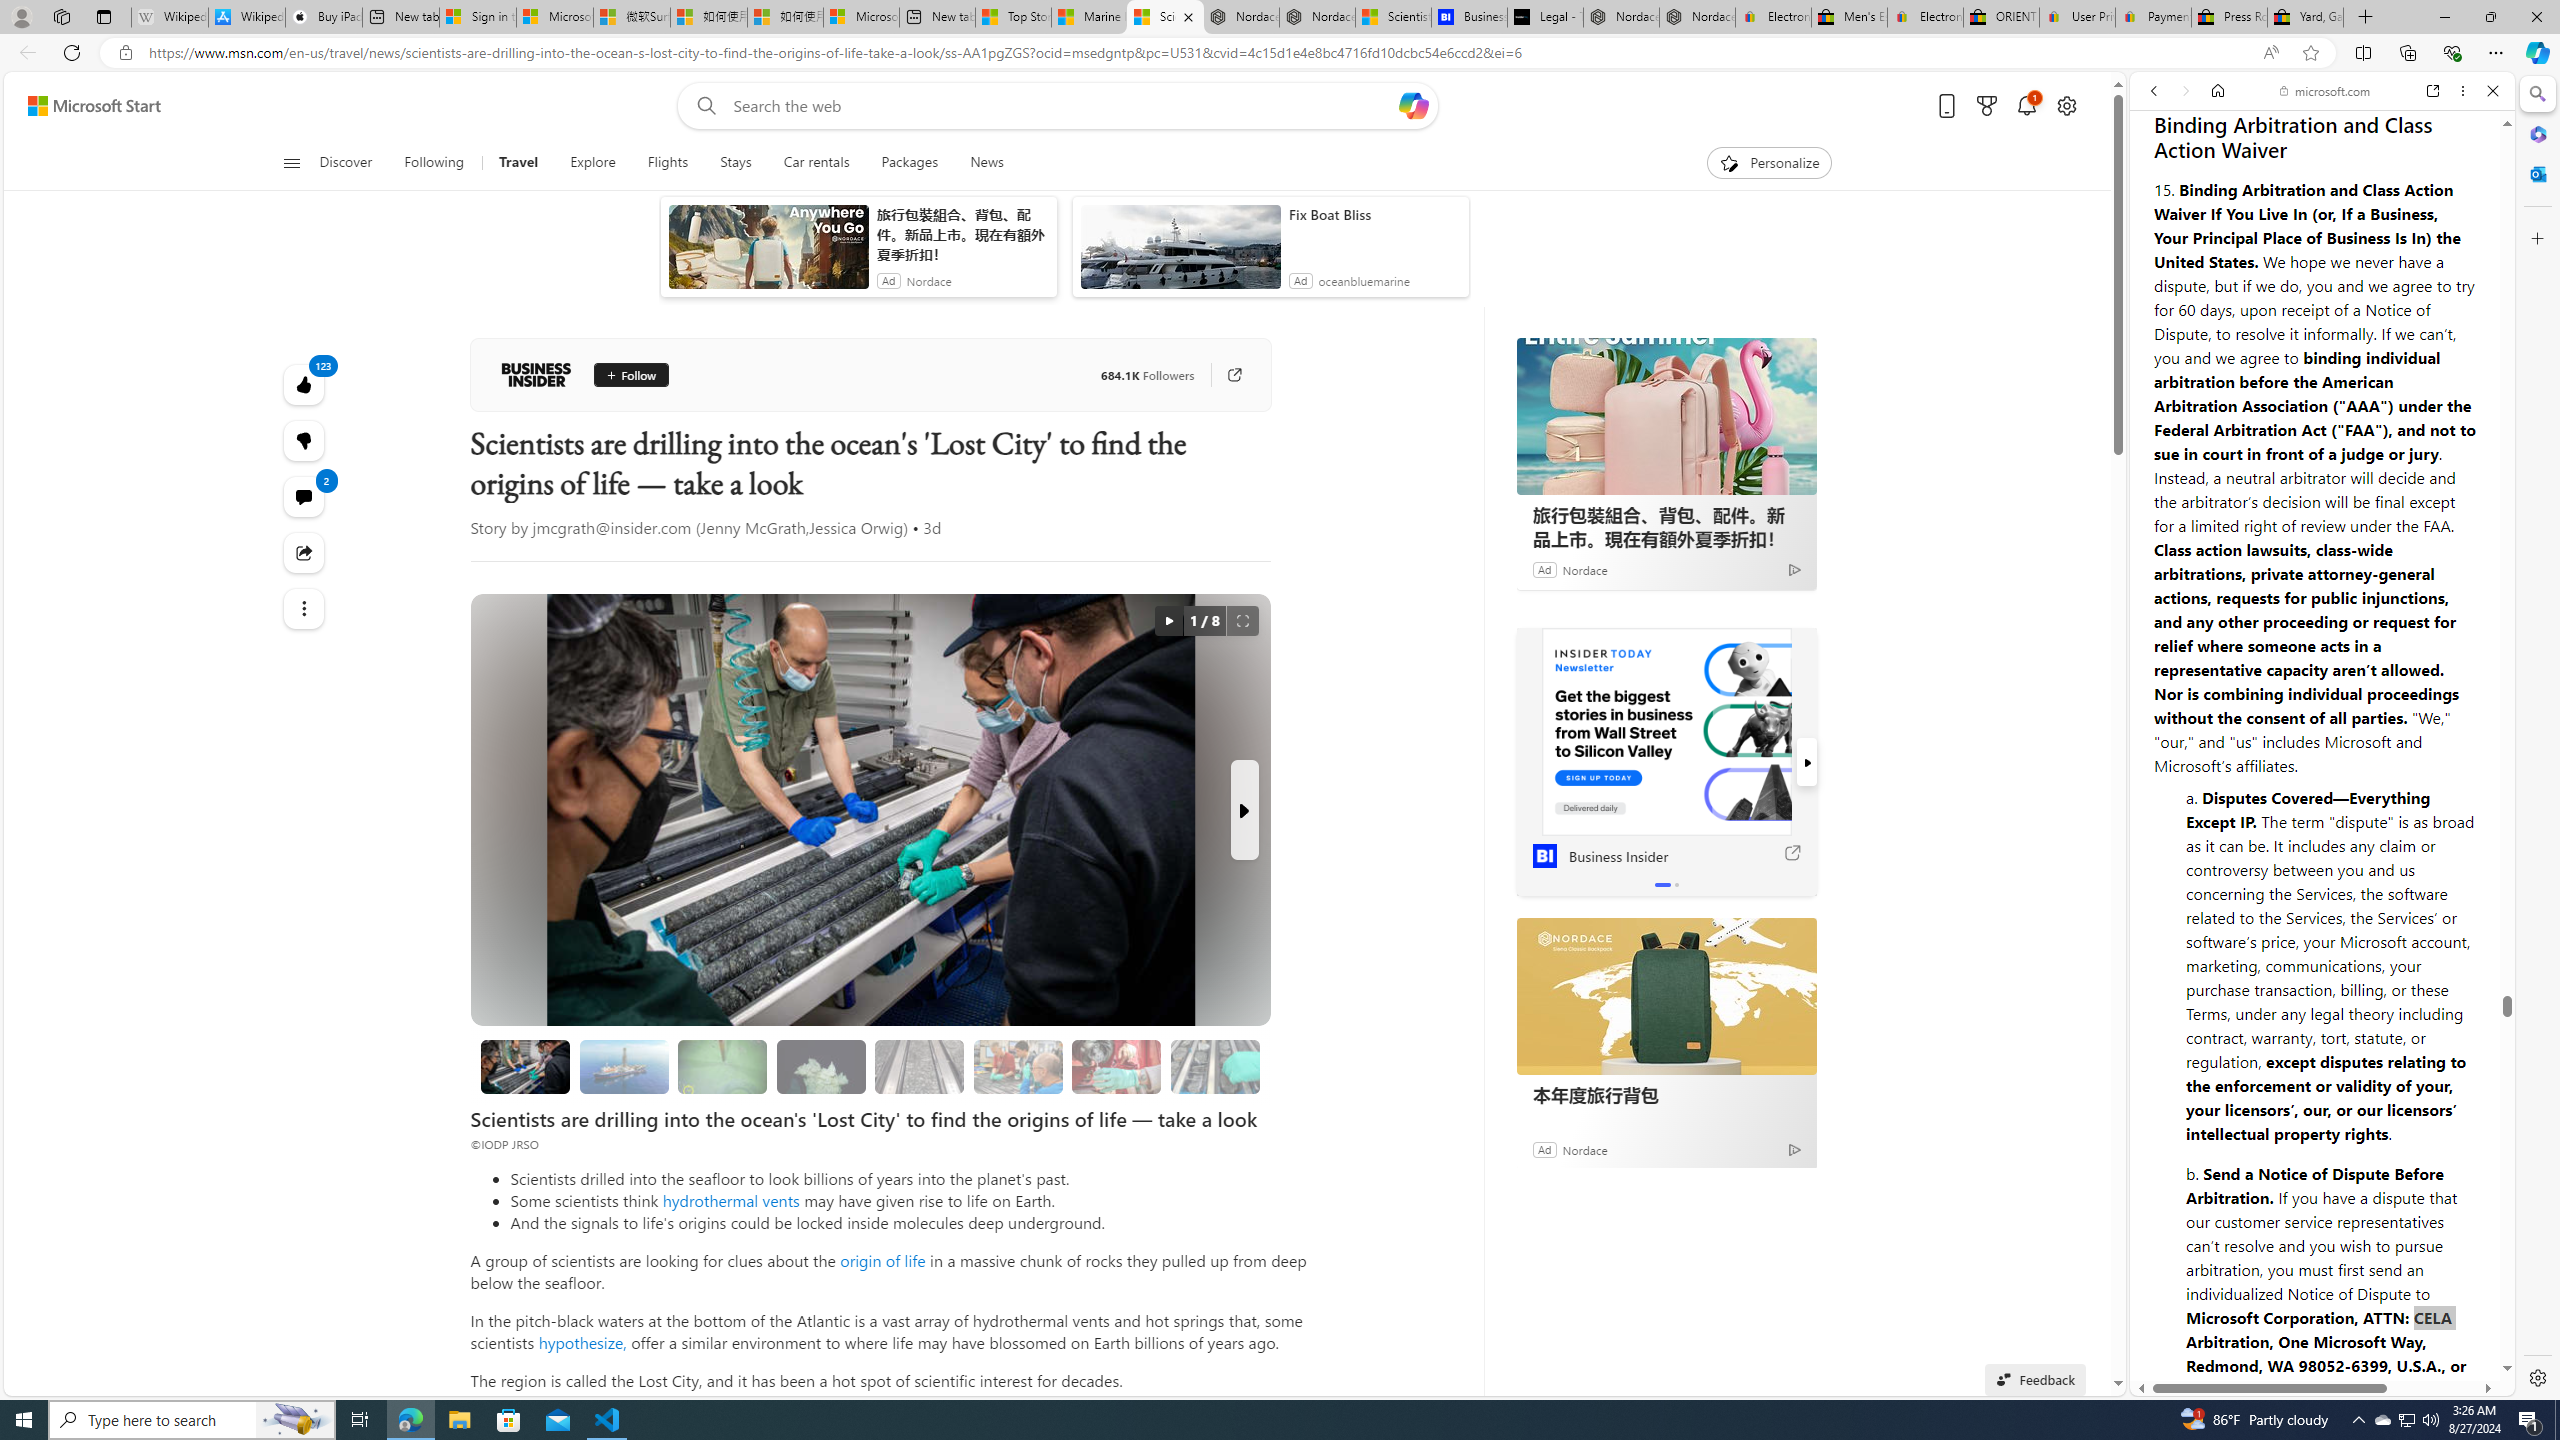 This screenshot has height=1440, width=2560. What do you see at coordinates (304, 608) in the screenshot?
I see `See more` at bounding box center [304, 608].